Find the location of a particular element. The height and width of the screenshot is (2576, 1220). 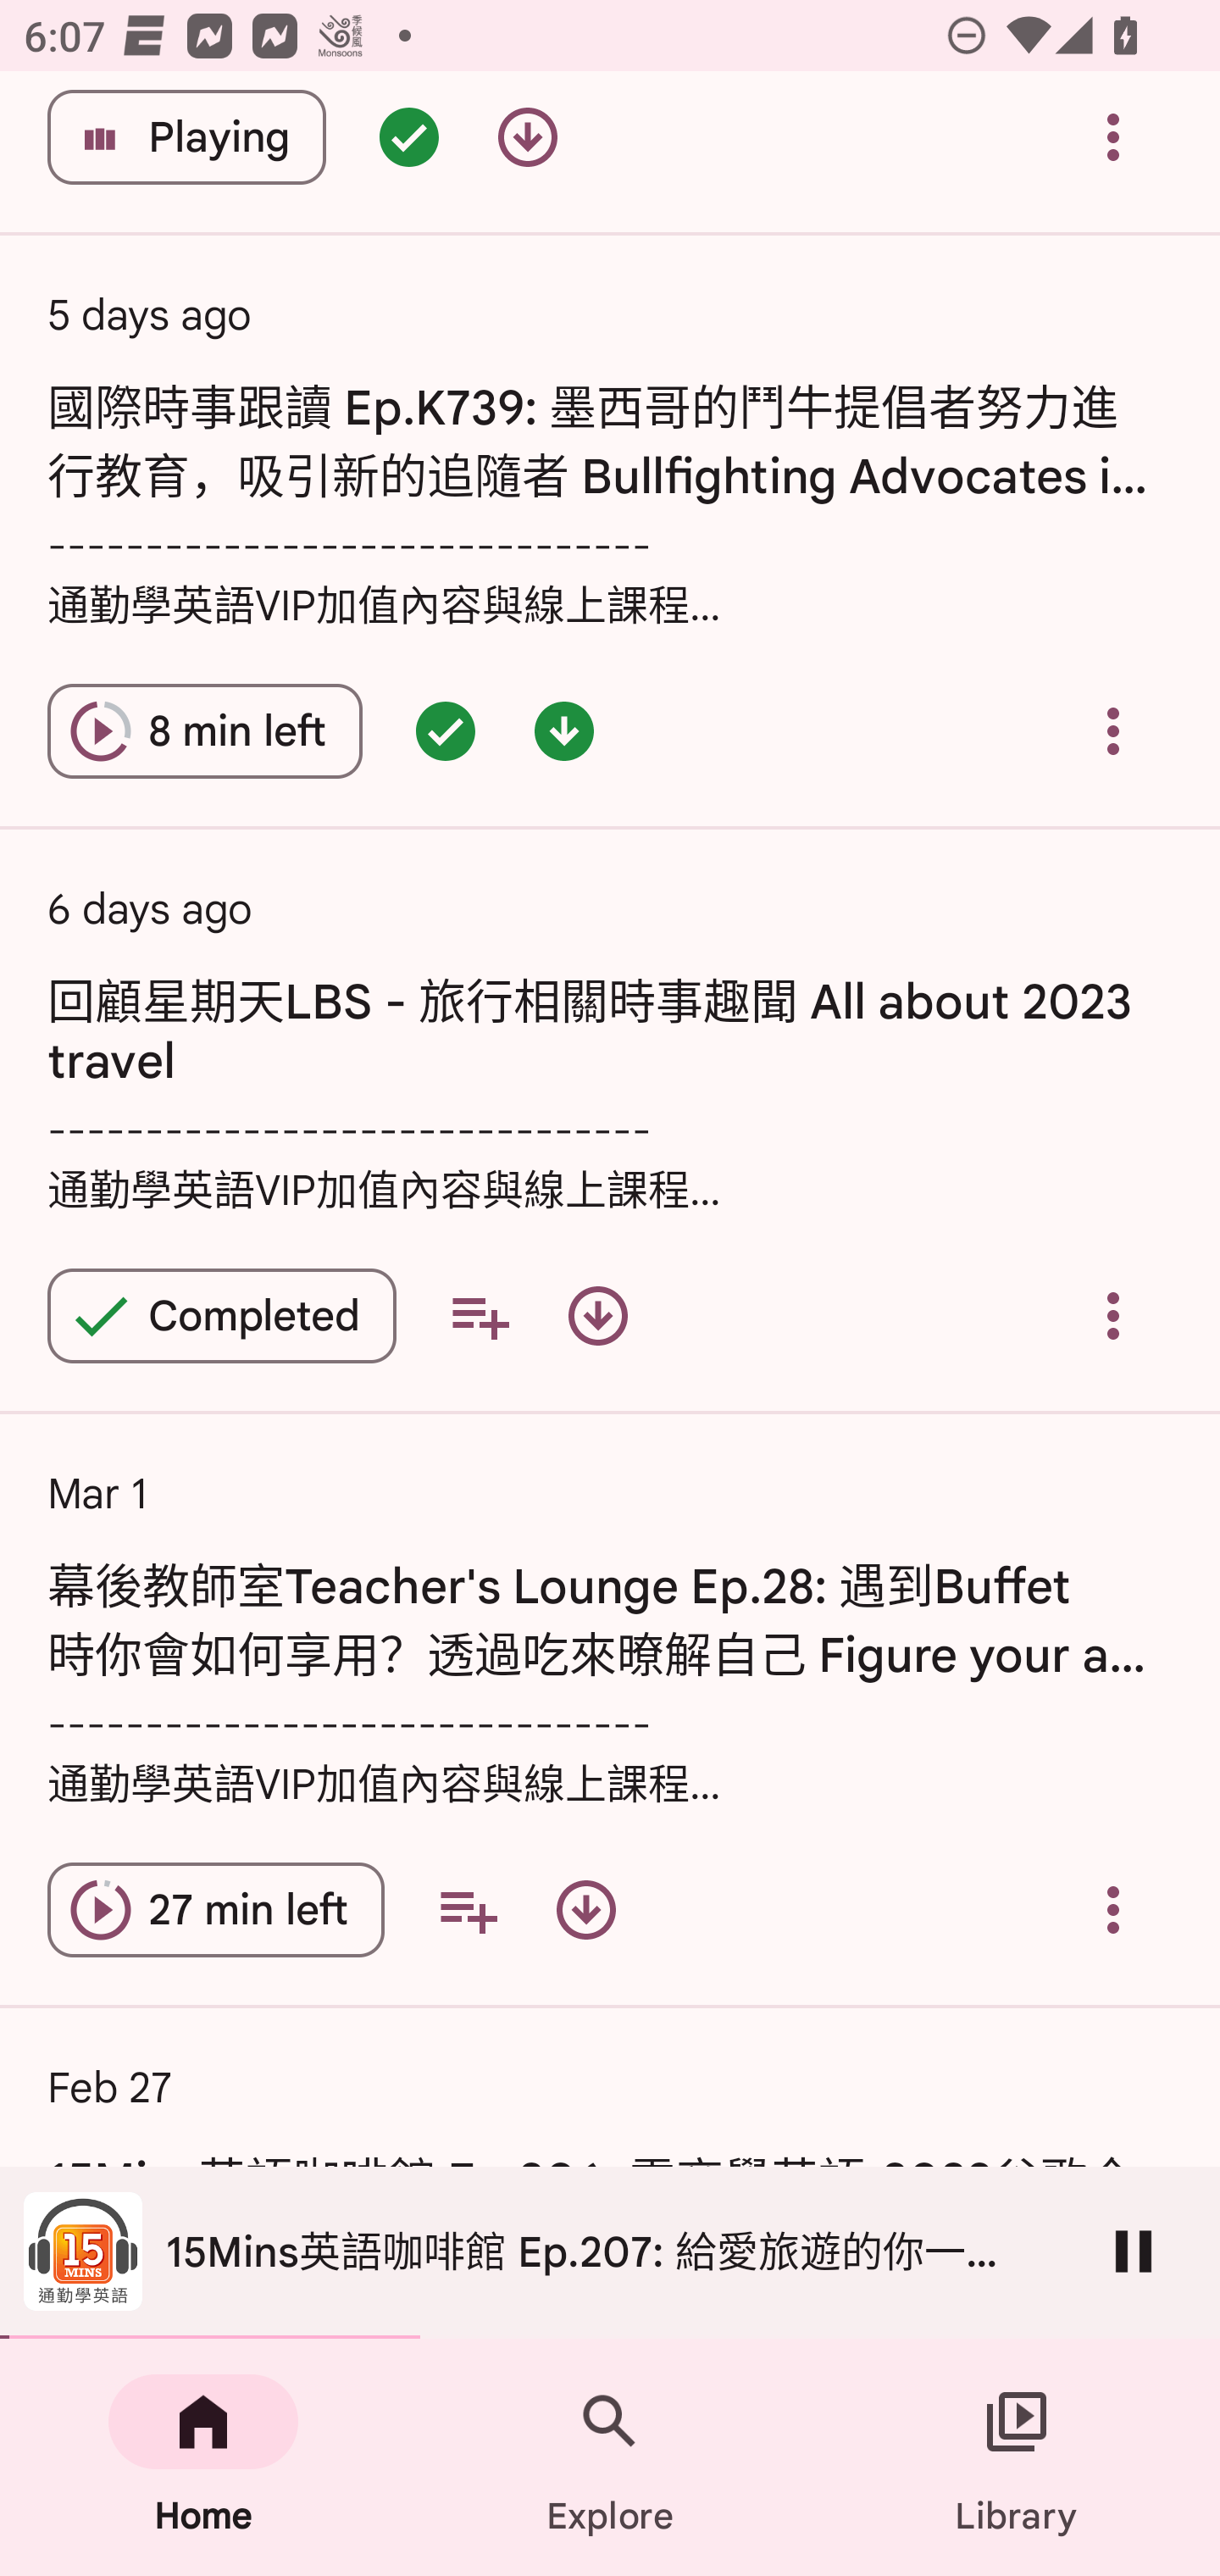

Download episode is located at coordinates (598, 1315).